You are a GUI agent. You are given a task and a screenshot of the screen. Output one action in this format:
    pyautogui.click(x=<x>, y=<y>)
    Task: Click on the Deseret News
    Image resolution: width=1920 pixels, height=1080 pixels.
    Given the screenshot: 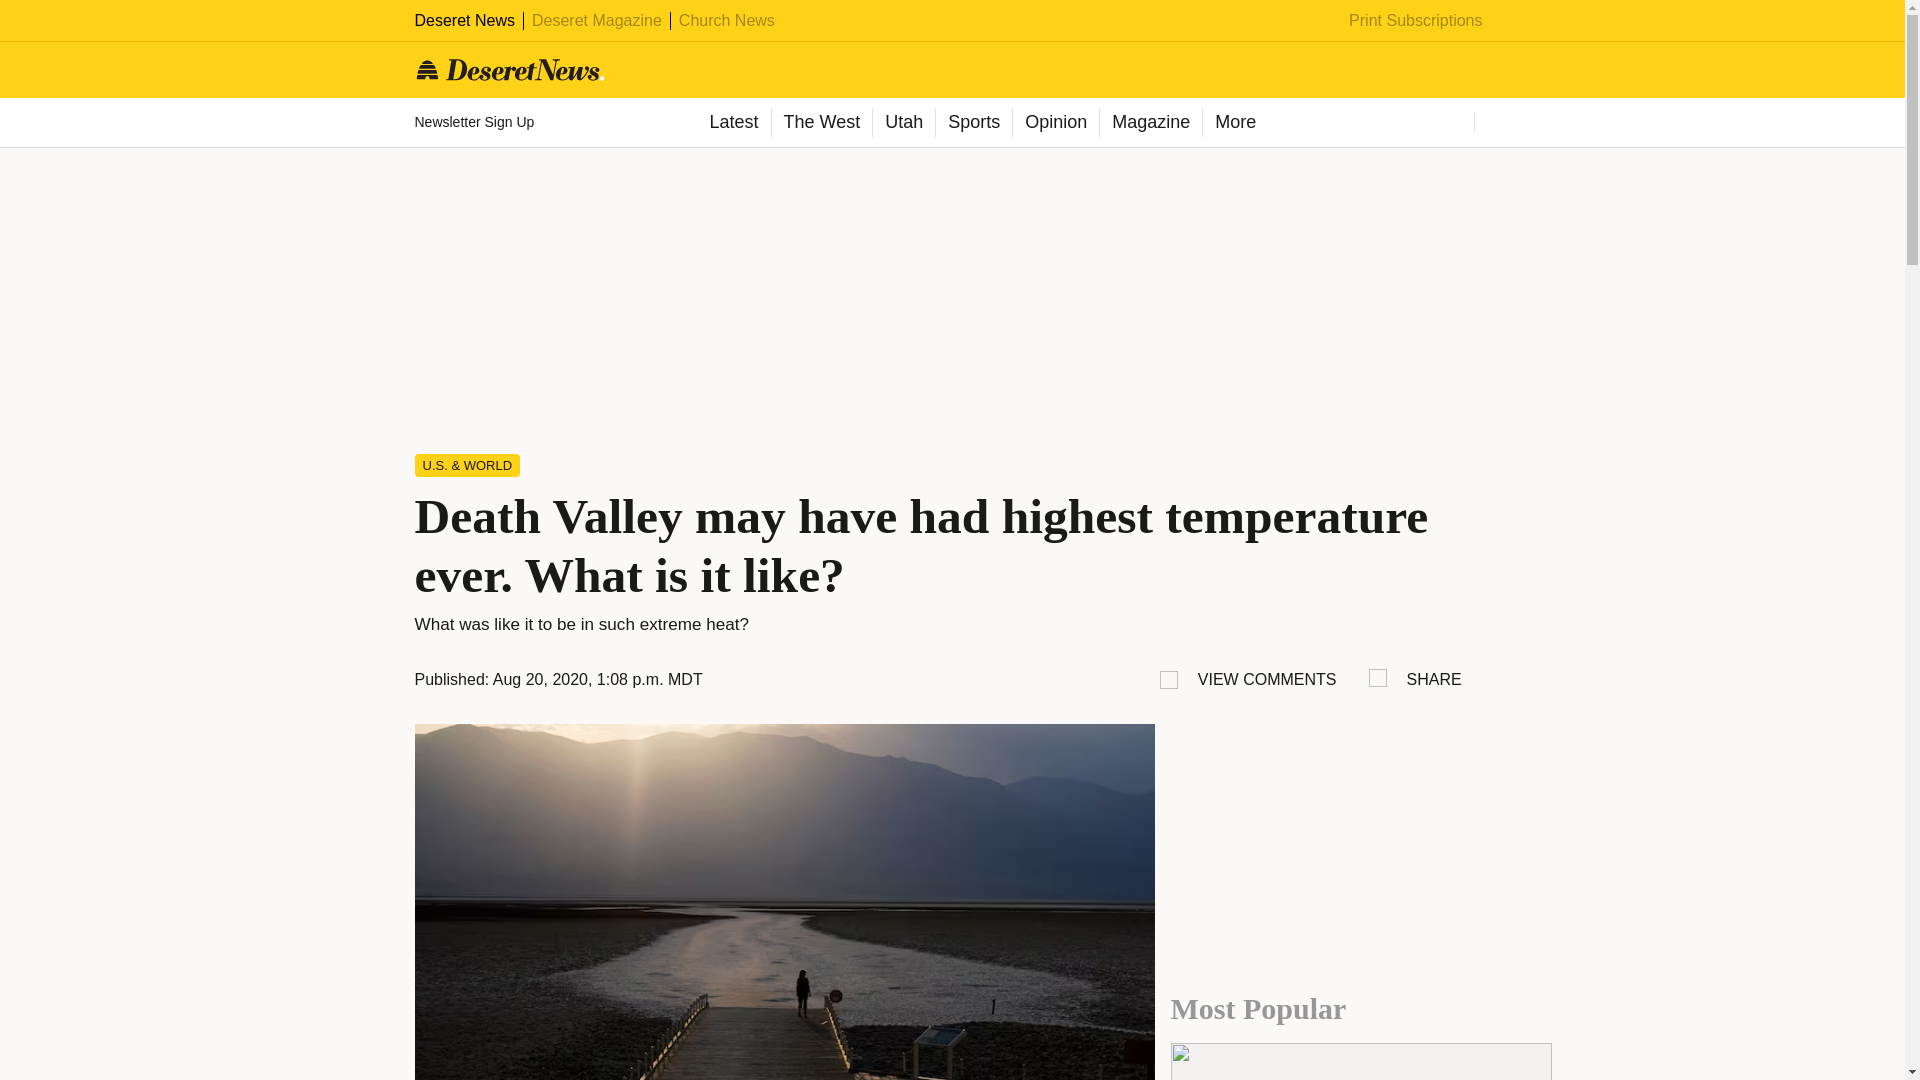 What is the action you would take?
    pyautogui.click(x=464, y=20)
    